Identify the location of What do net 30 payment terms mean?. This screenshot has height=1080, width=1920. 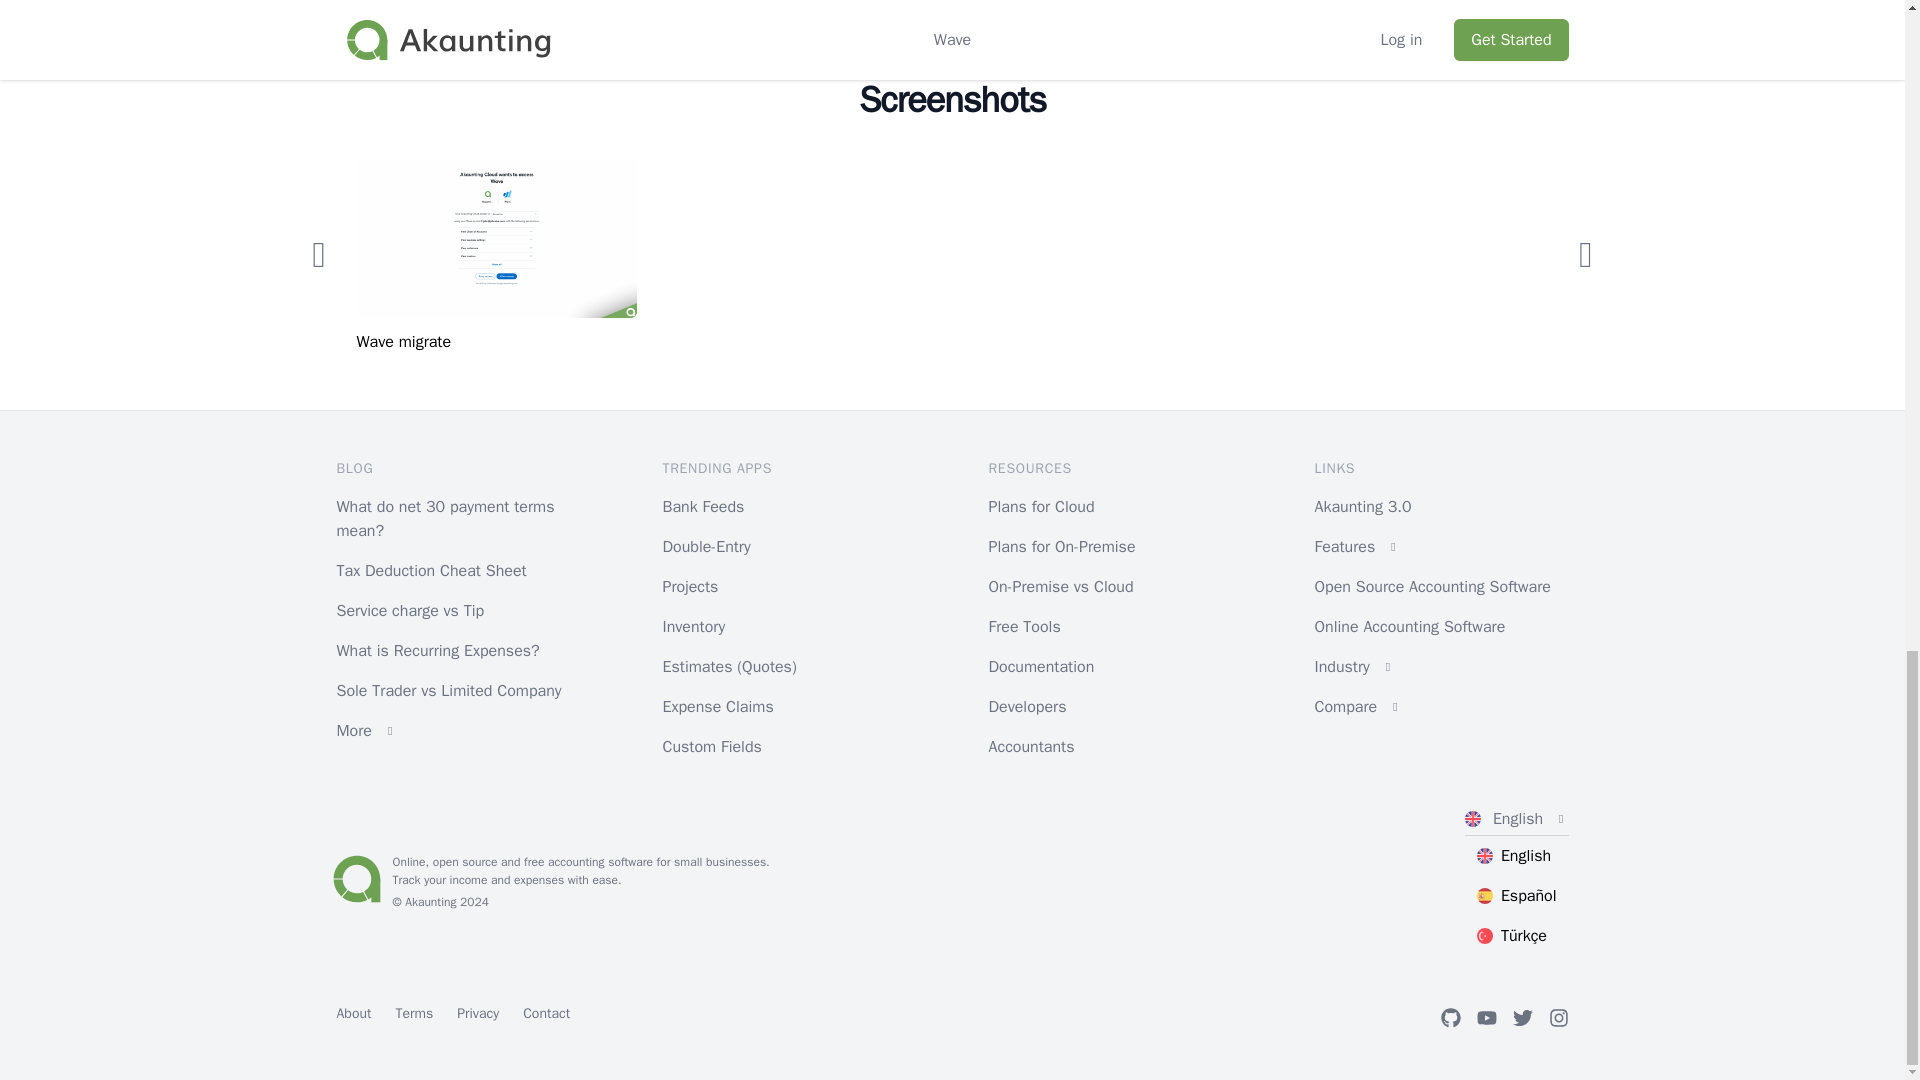
(445, 518).